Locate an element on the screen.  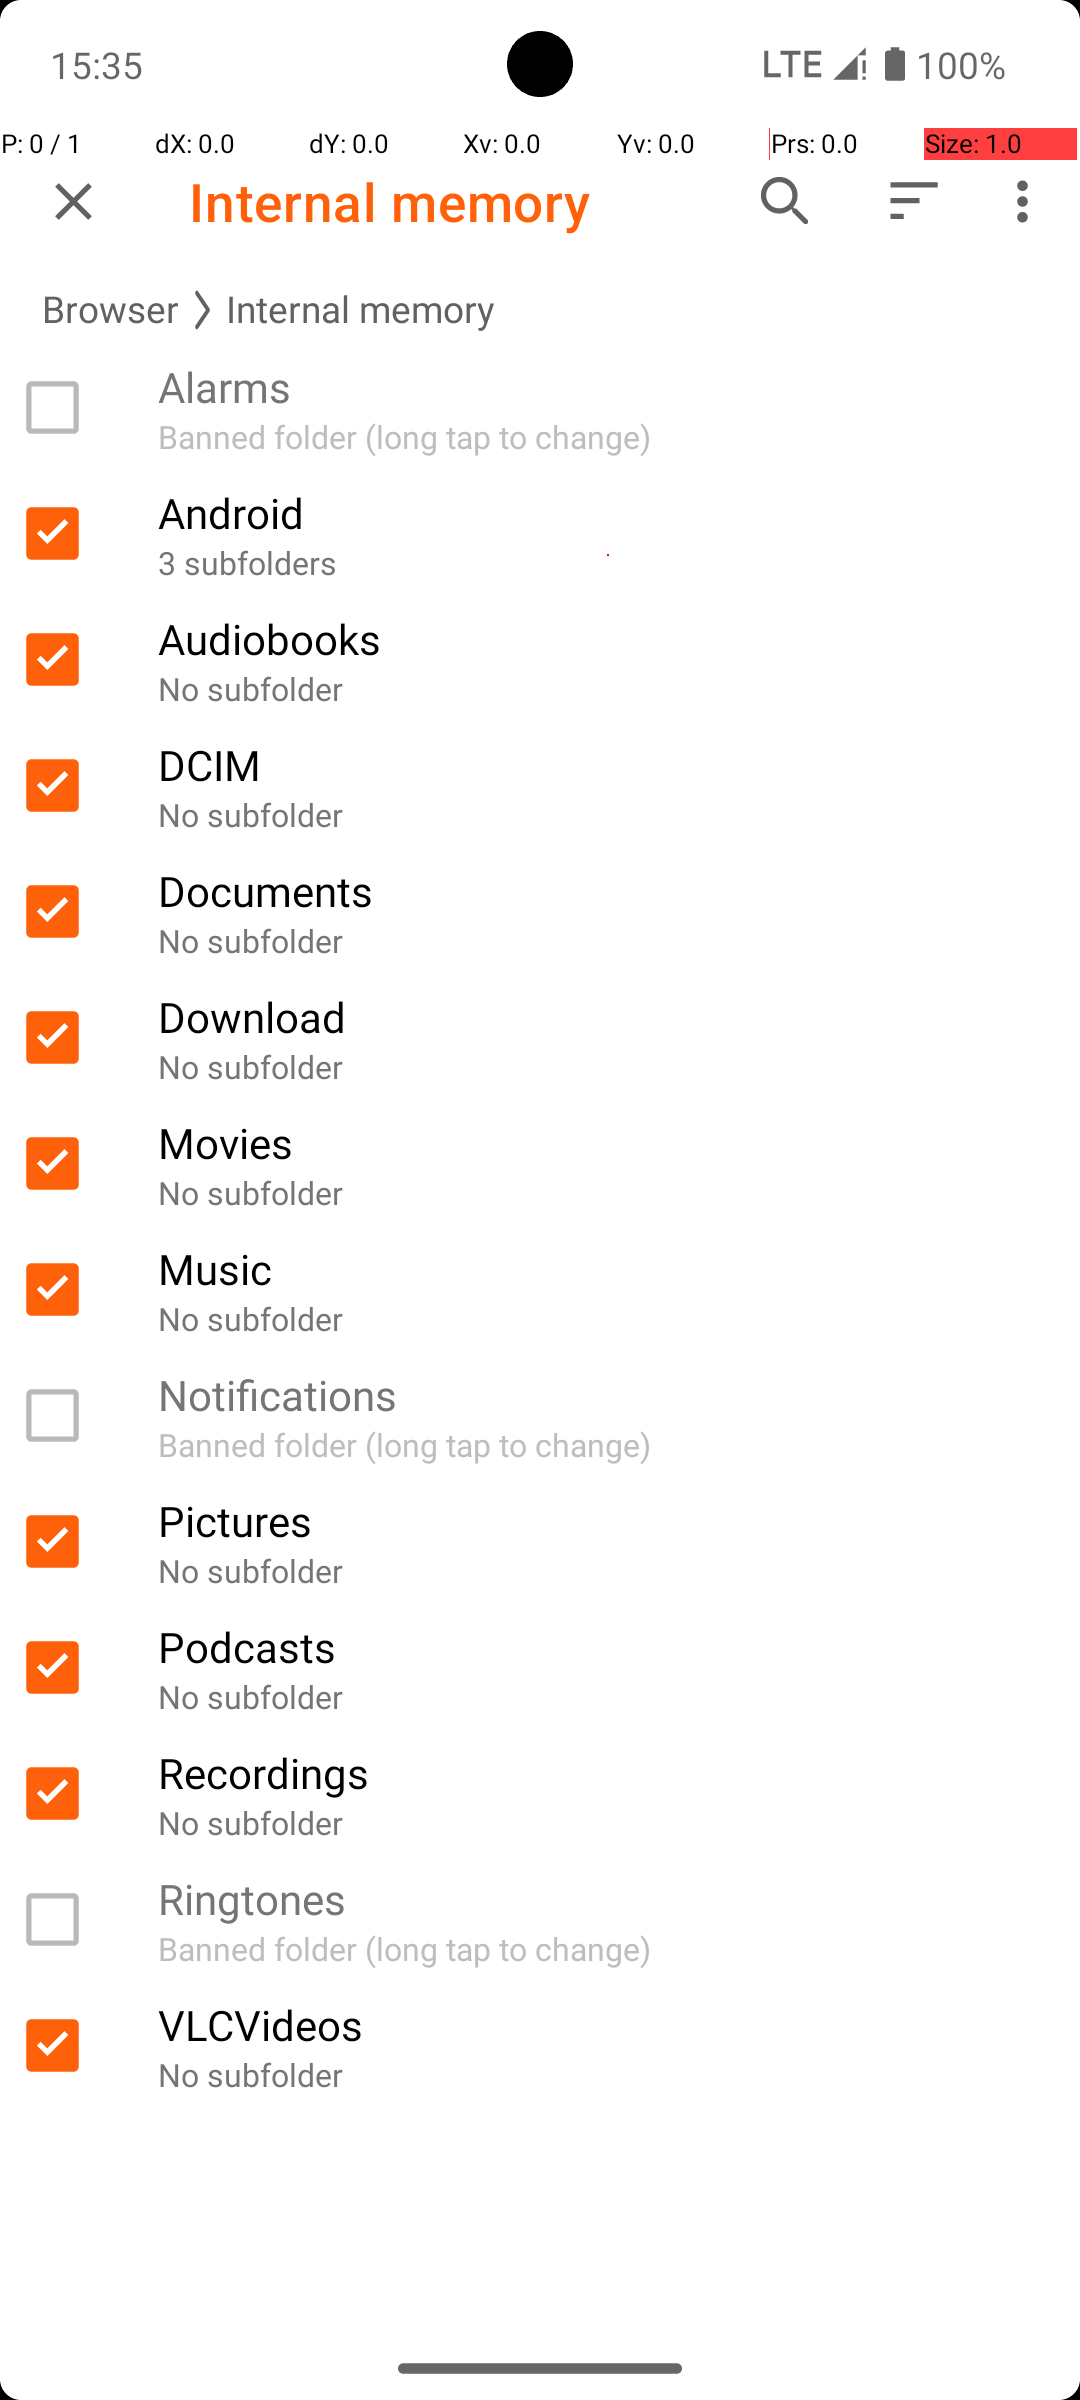
Ringtones is located at coordinates (608, 1898).